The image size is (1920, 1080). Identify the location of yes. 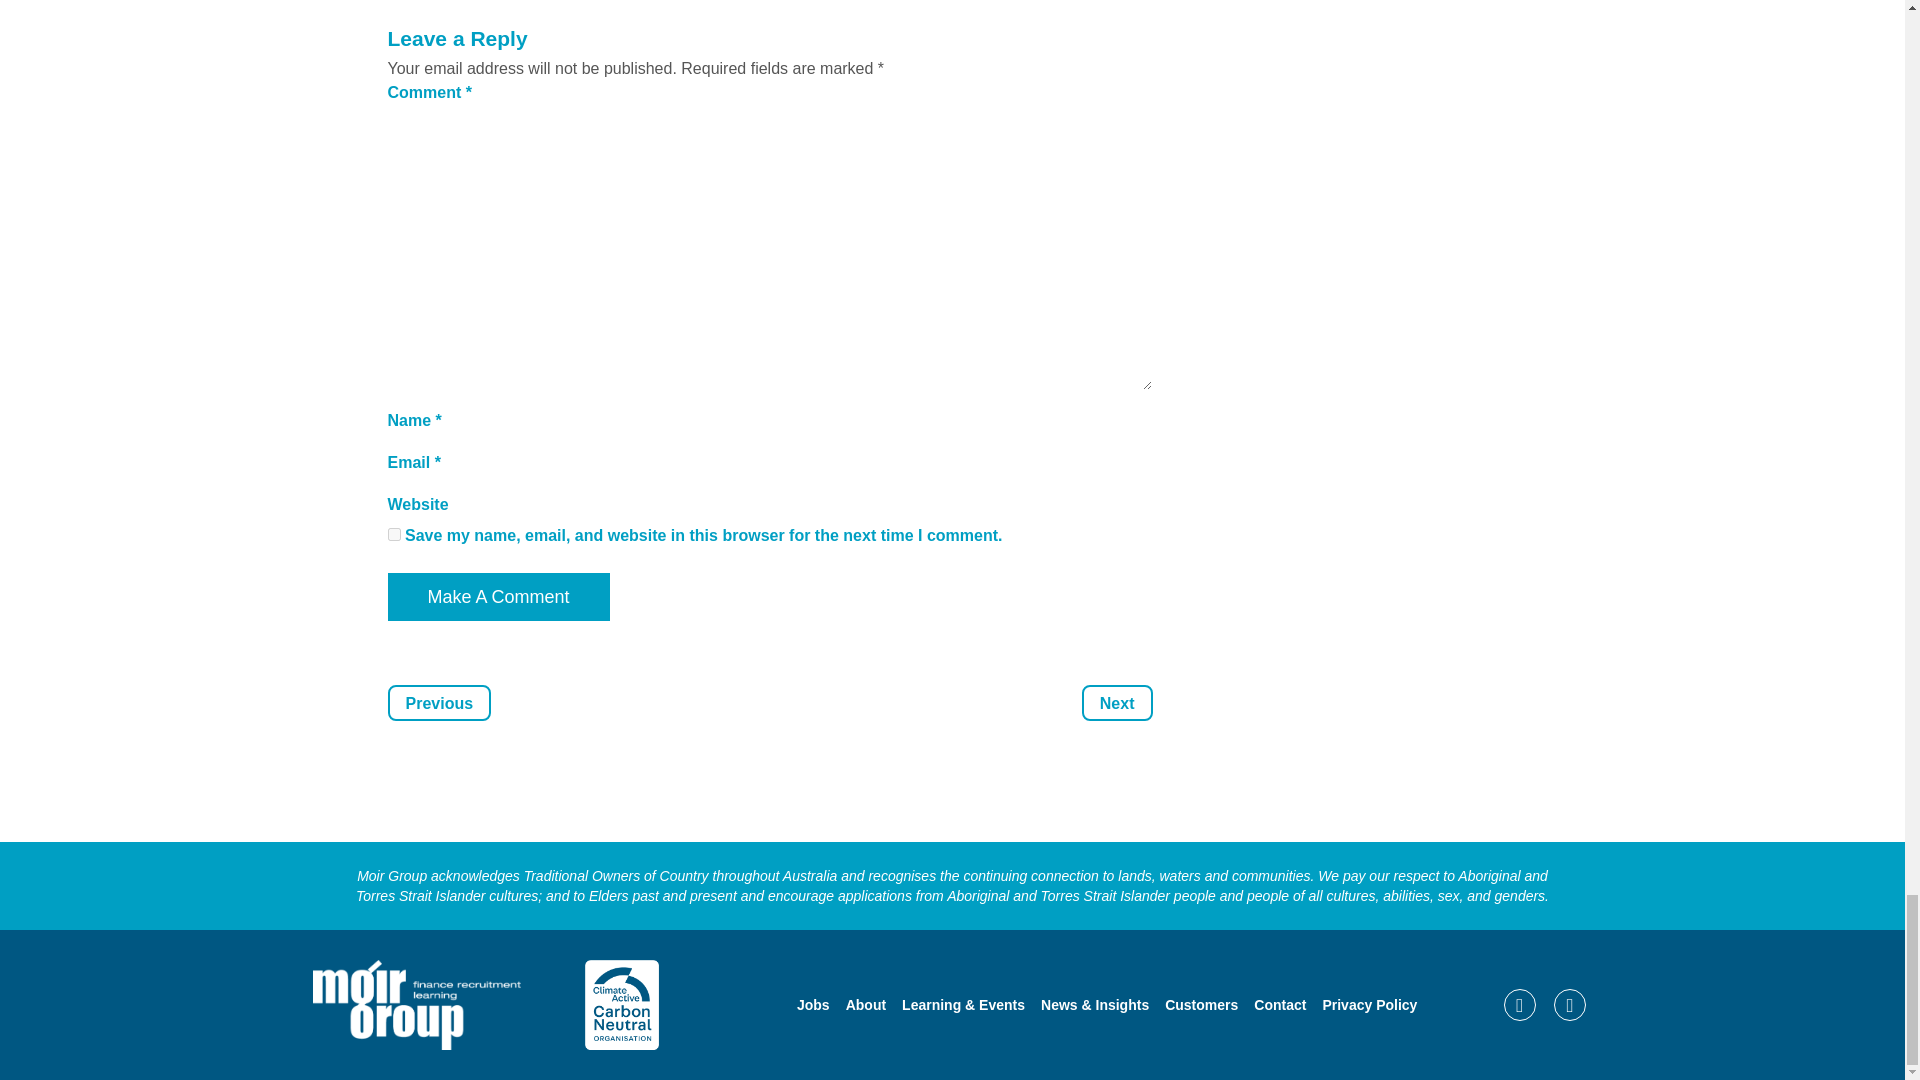
(394, 534).